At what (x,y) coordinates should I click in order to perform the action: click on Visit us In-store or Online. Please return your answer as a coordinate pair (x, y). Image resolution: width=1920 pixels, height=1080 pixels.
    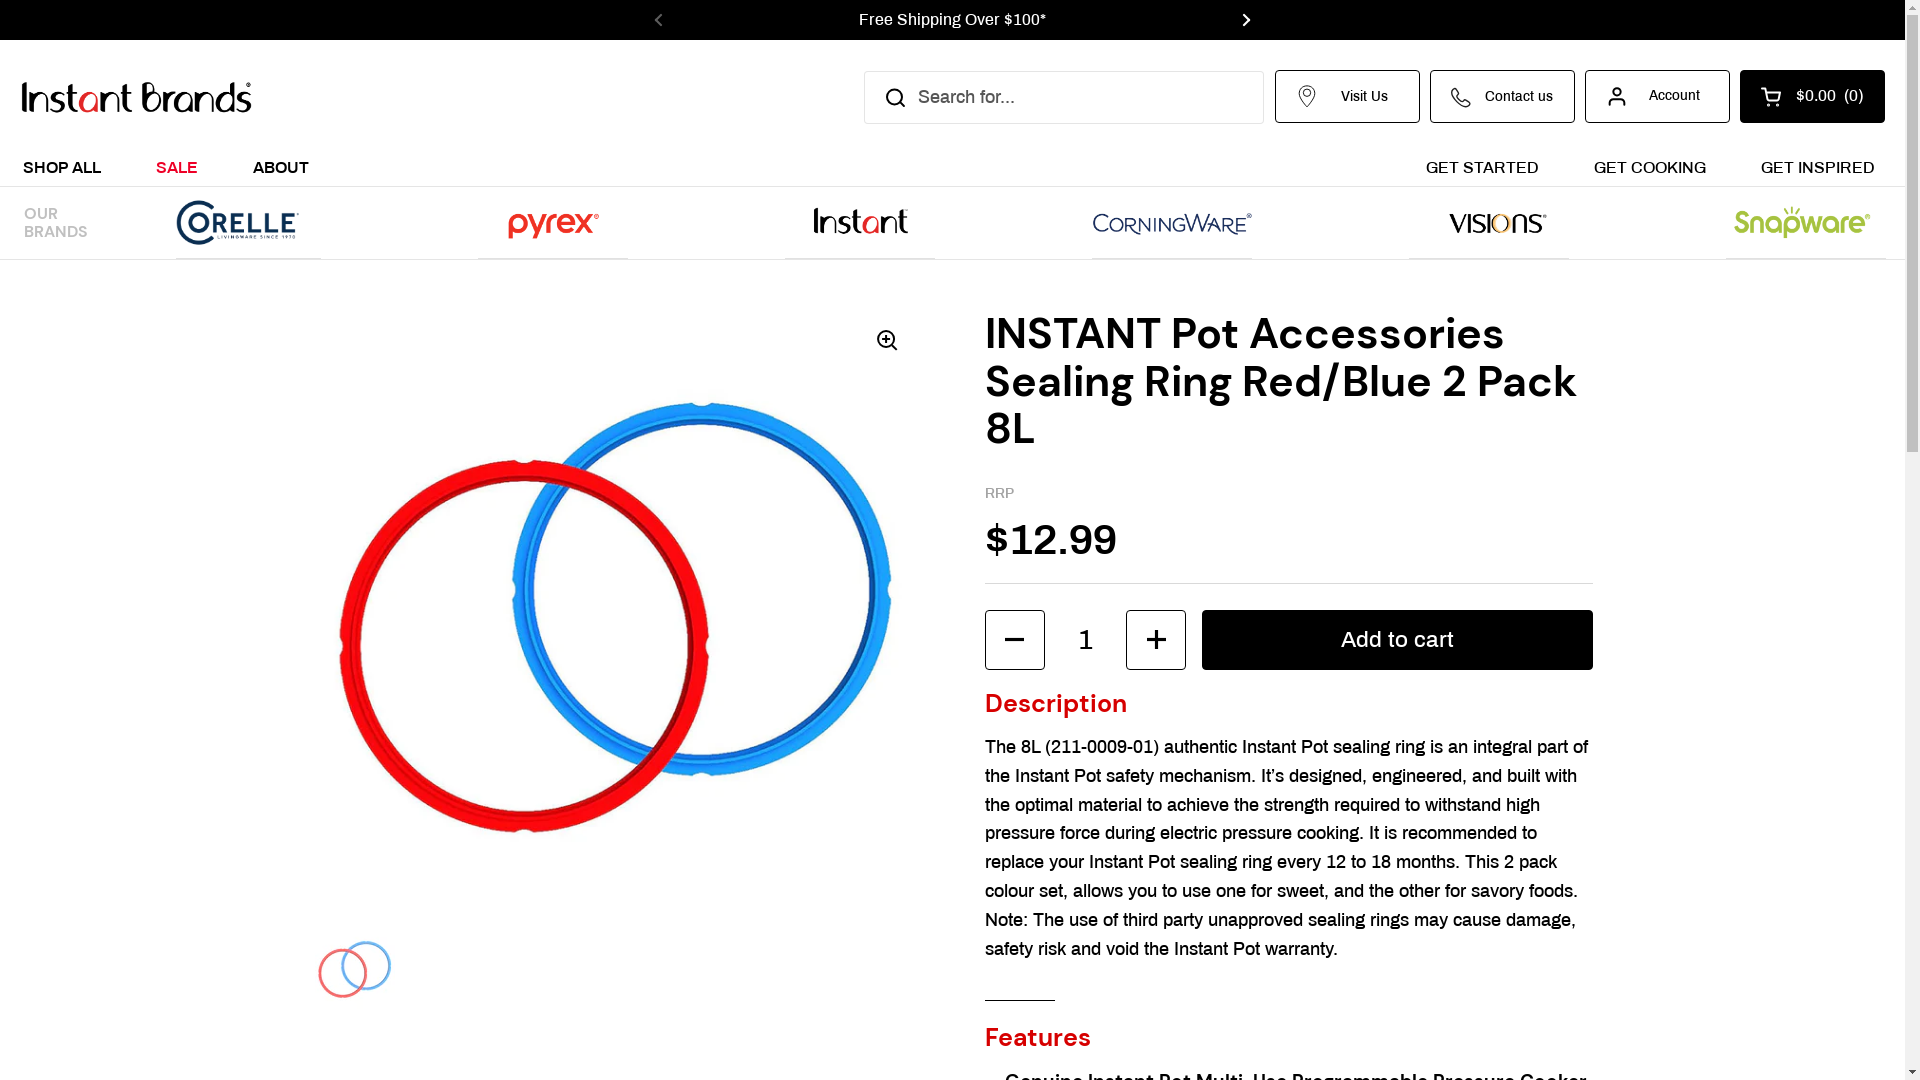
    Looking at the image, I should click on (1541, 20).